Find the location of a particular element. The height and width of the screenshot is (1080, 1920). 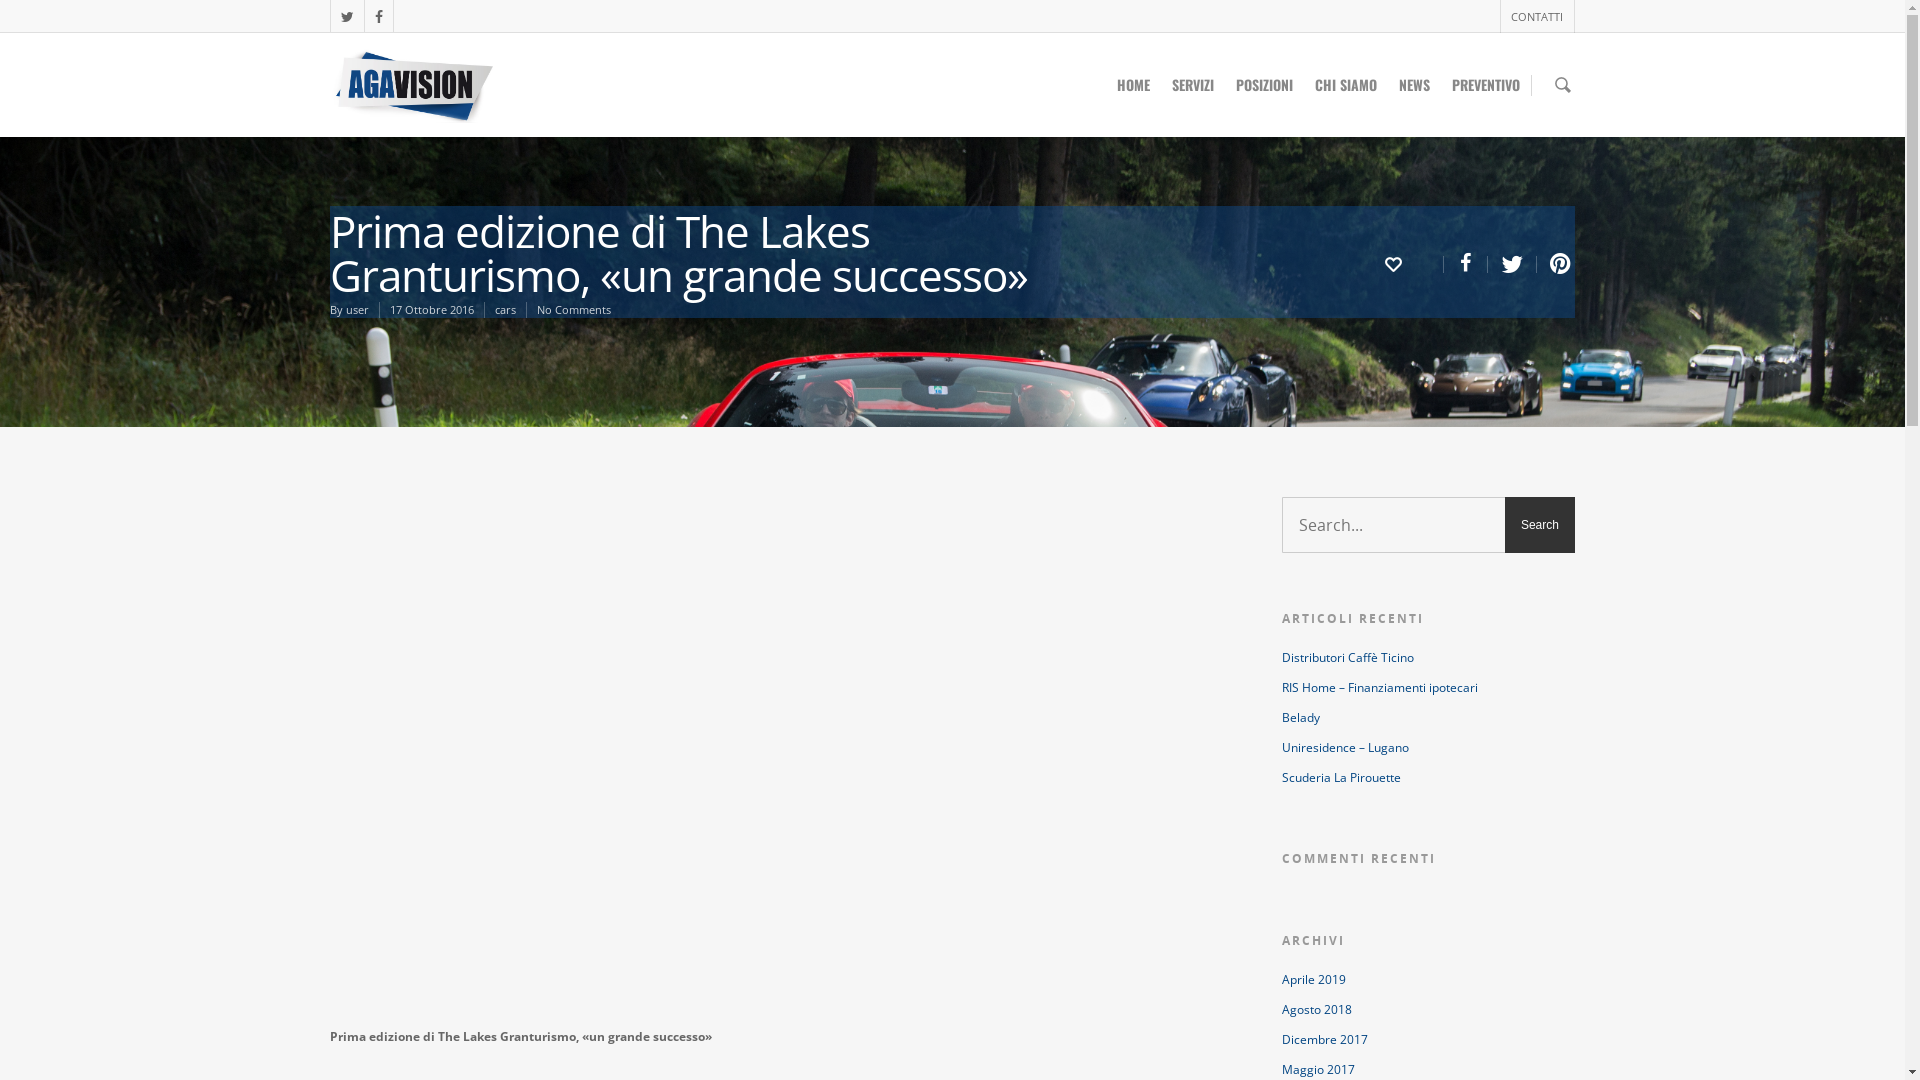

CONTATTI is located at coordinates (1536, 16).